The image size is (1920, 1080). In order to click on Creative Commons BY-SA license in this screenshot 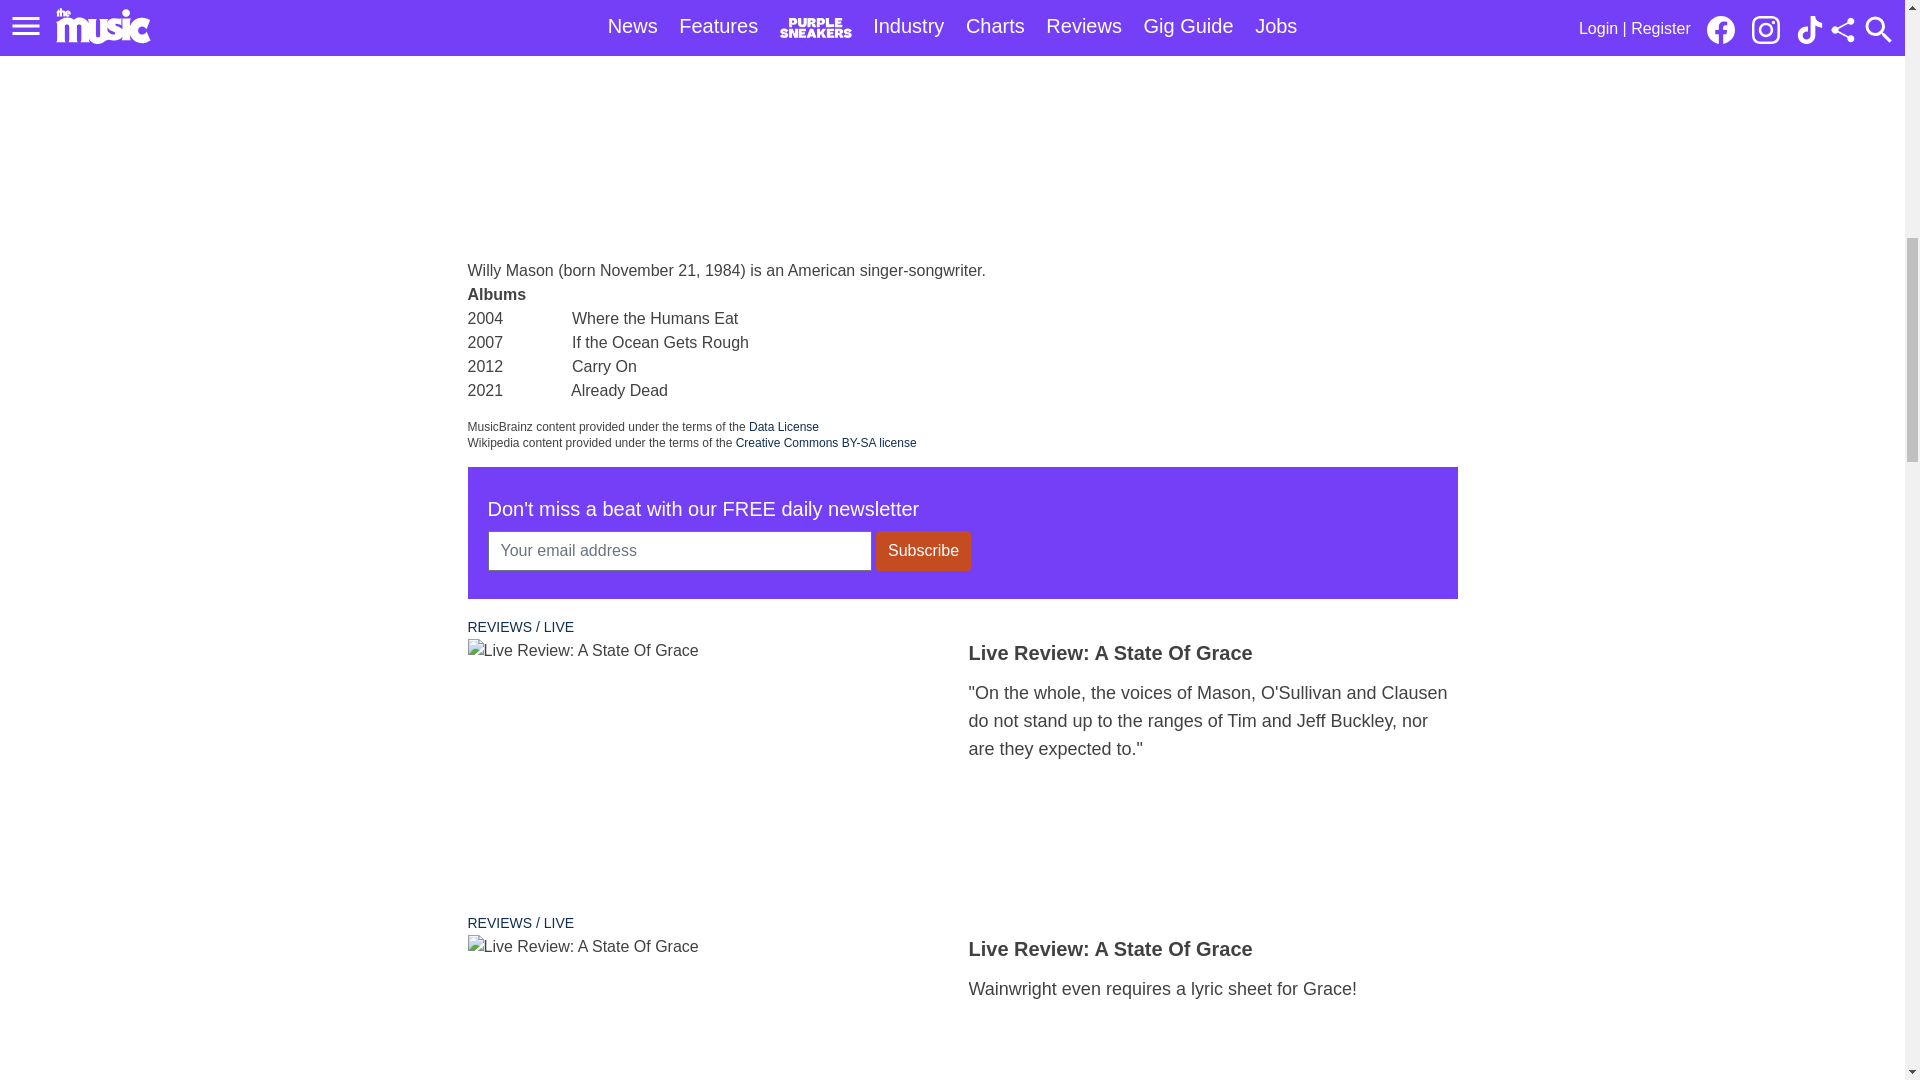, I will do `click(826, 443)`.